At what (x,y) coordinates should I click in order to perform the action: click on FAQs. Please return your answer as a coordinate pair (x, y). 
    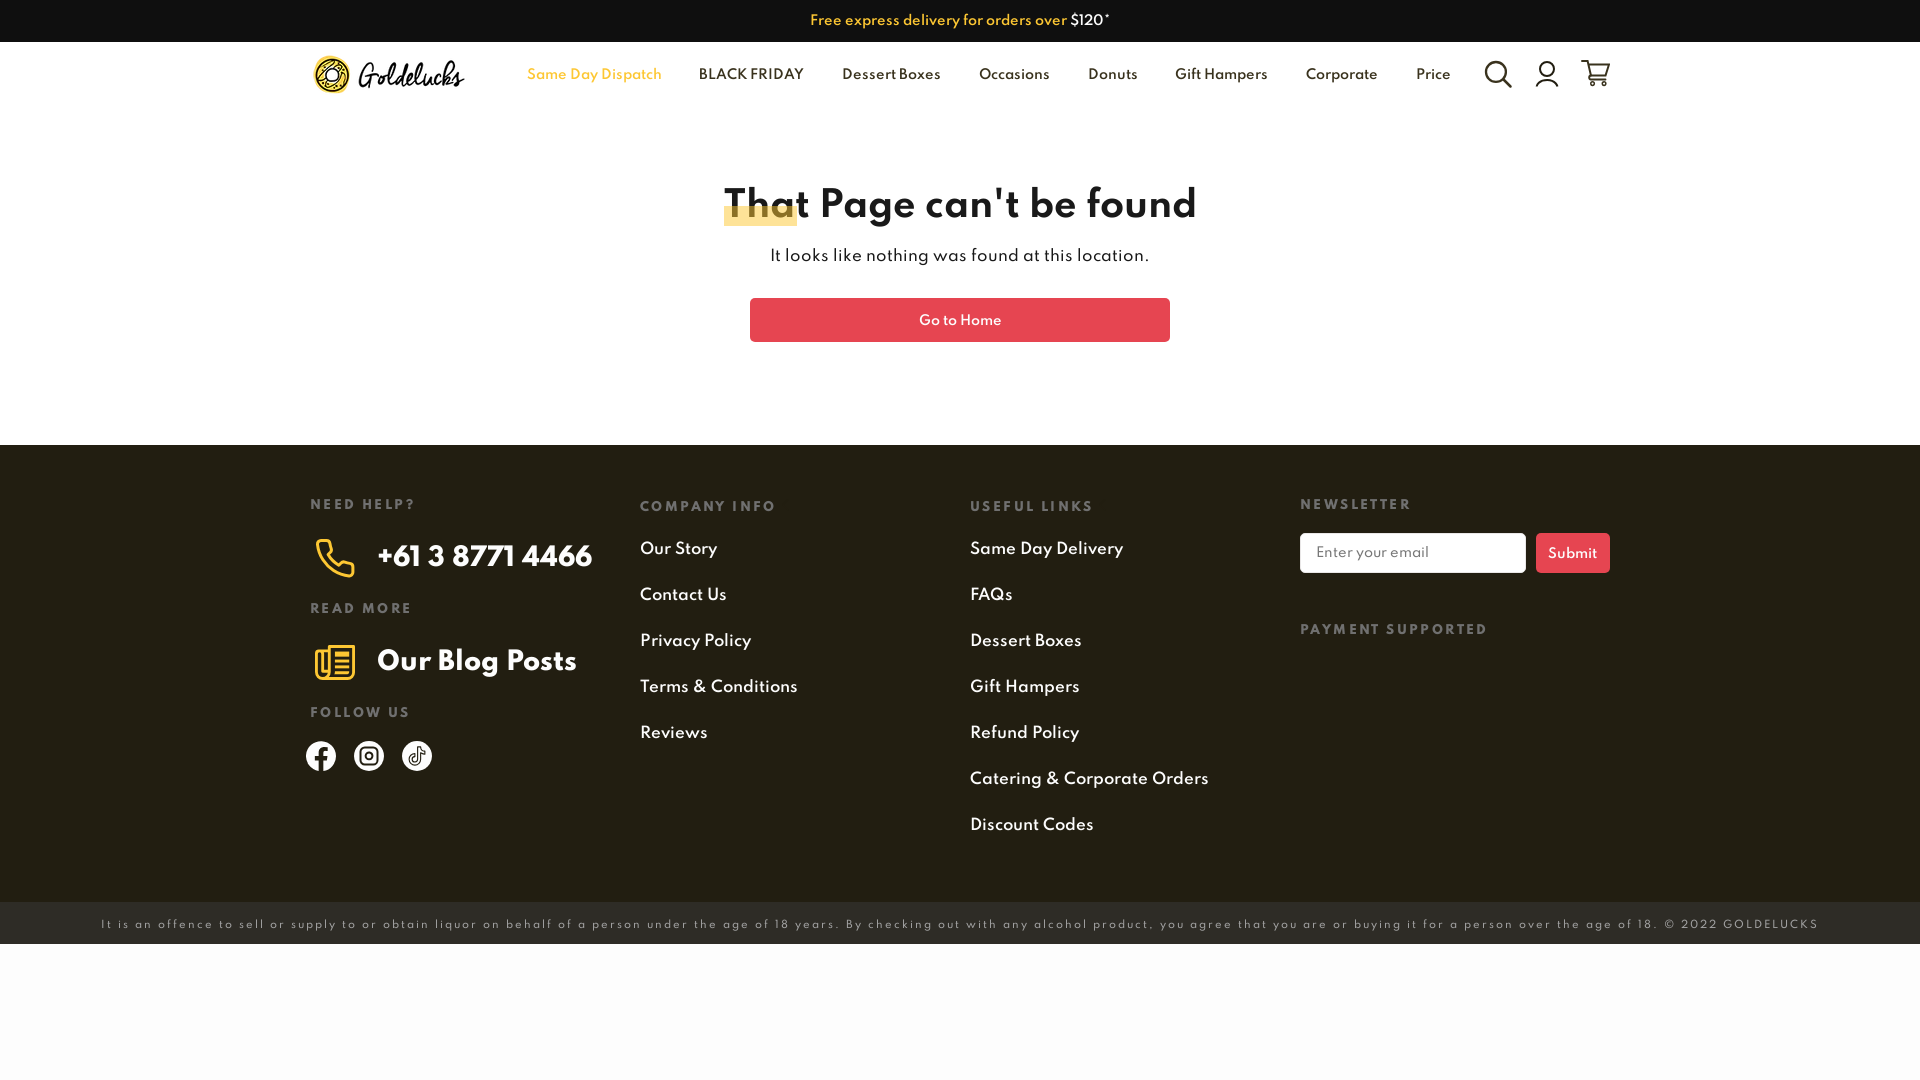
    Looking at the image, I should click on (992, 595).